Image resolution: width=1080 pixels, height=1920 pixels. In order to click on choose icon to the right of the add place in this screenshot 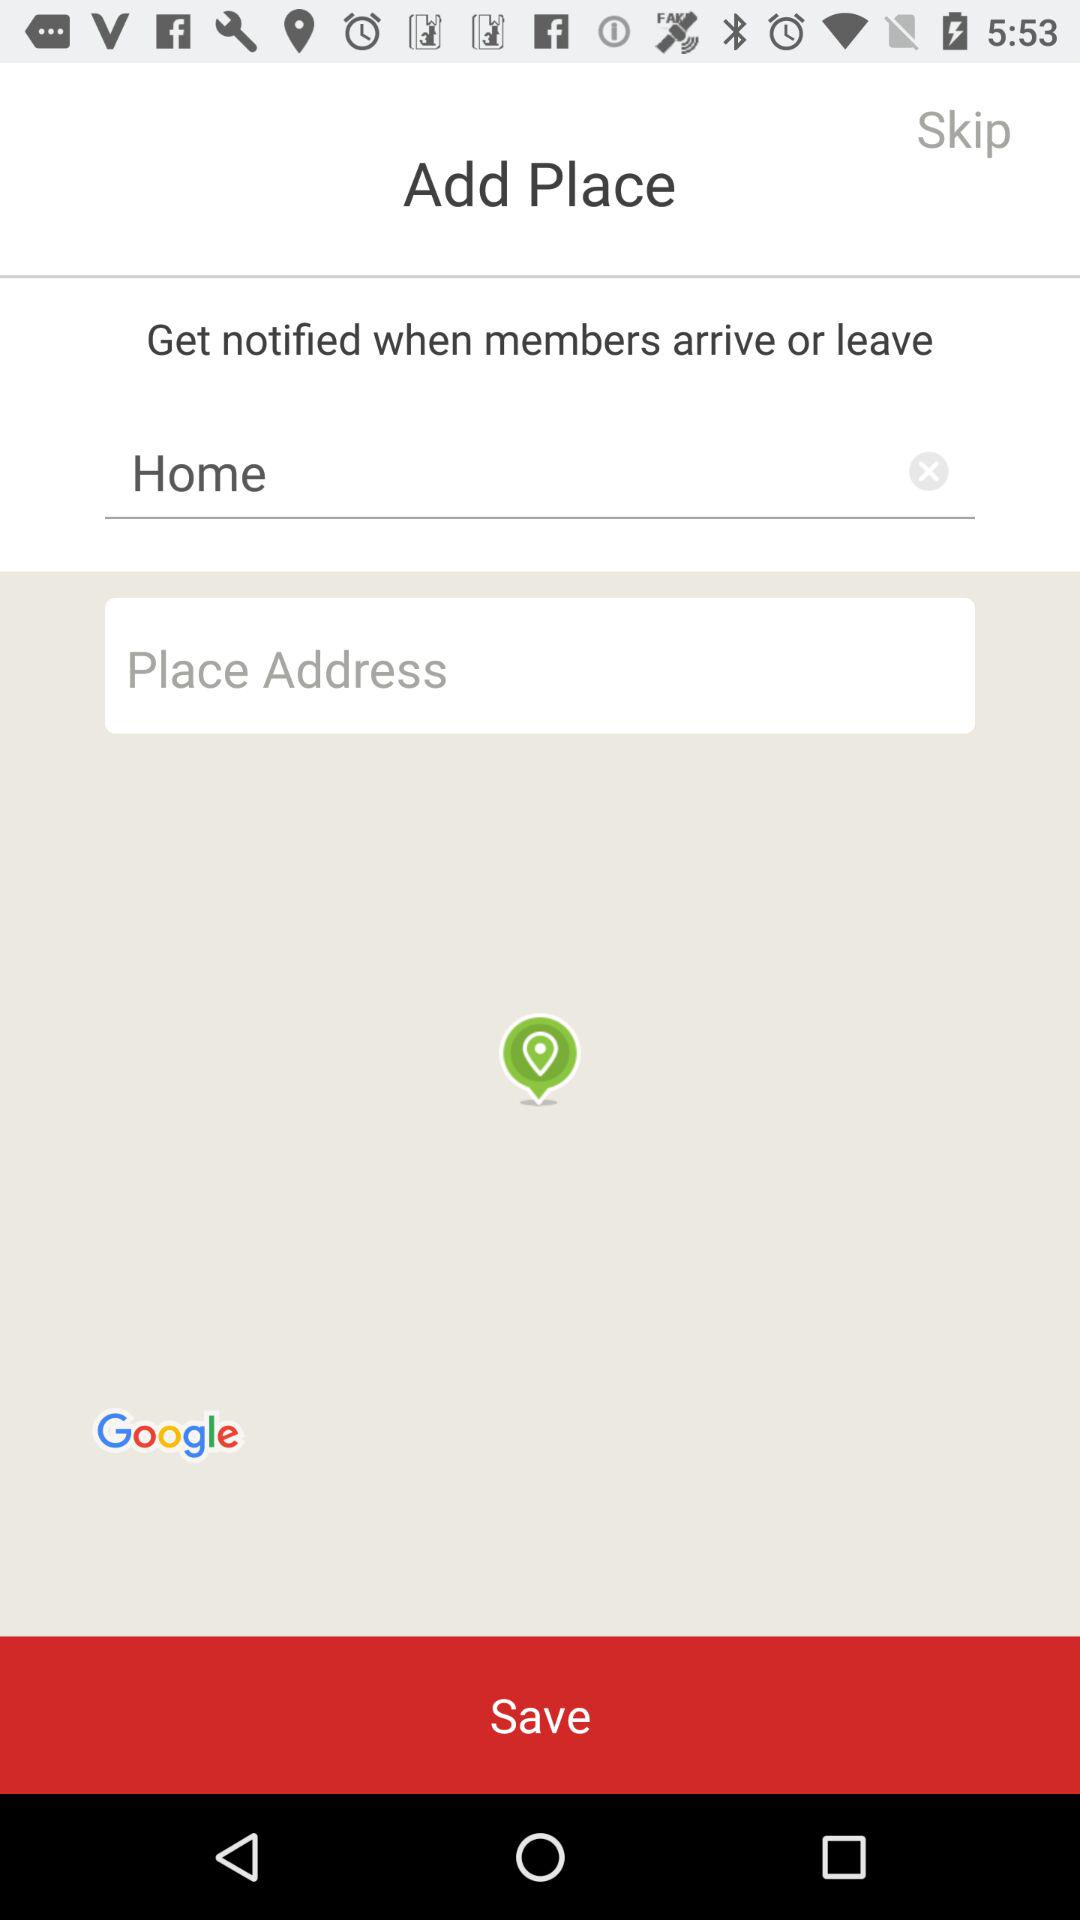, I will do `click(964, 128)`.